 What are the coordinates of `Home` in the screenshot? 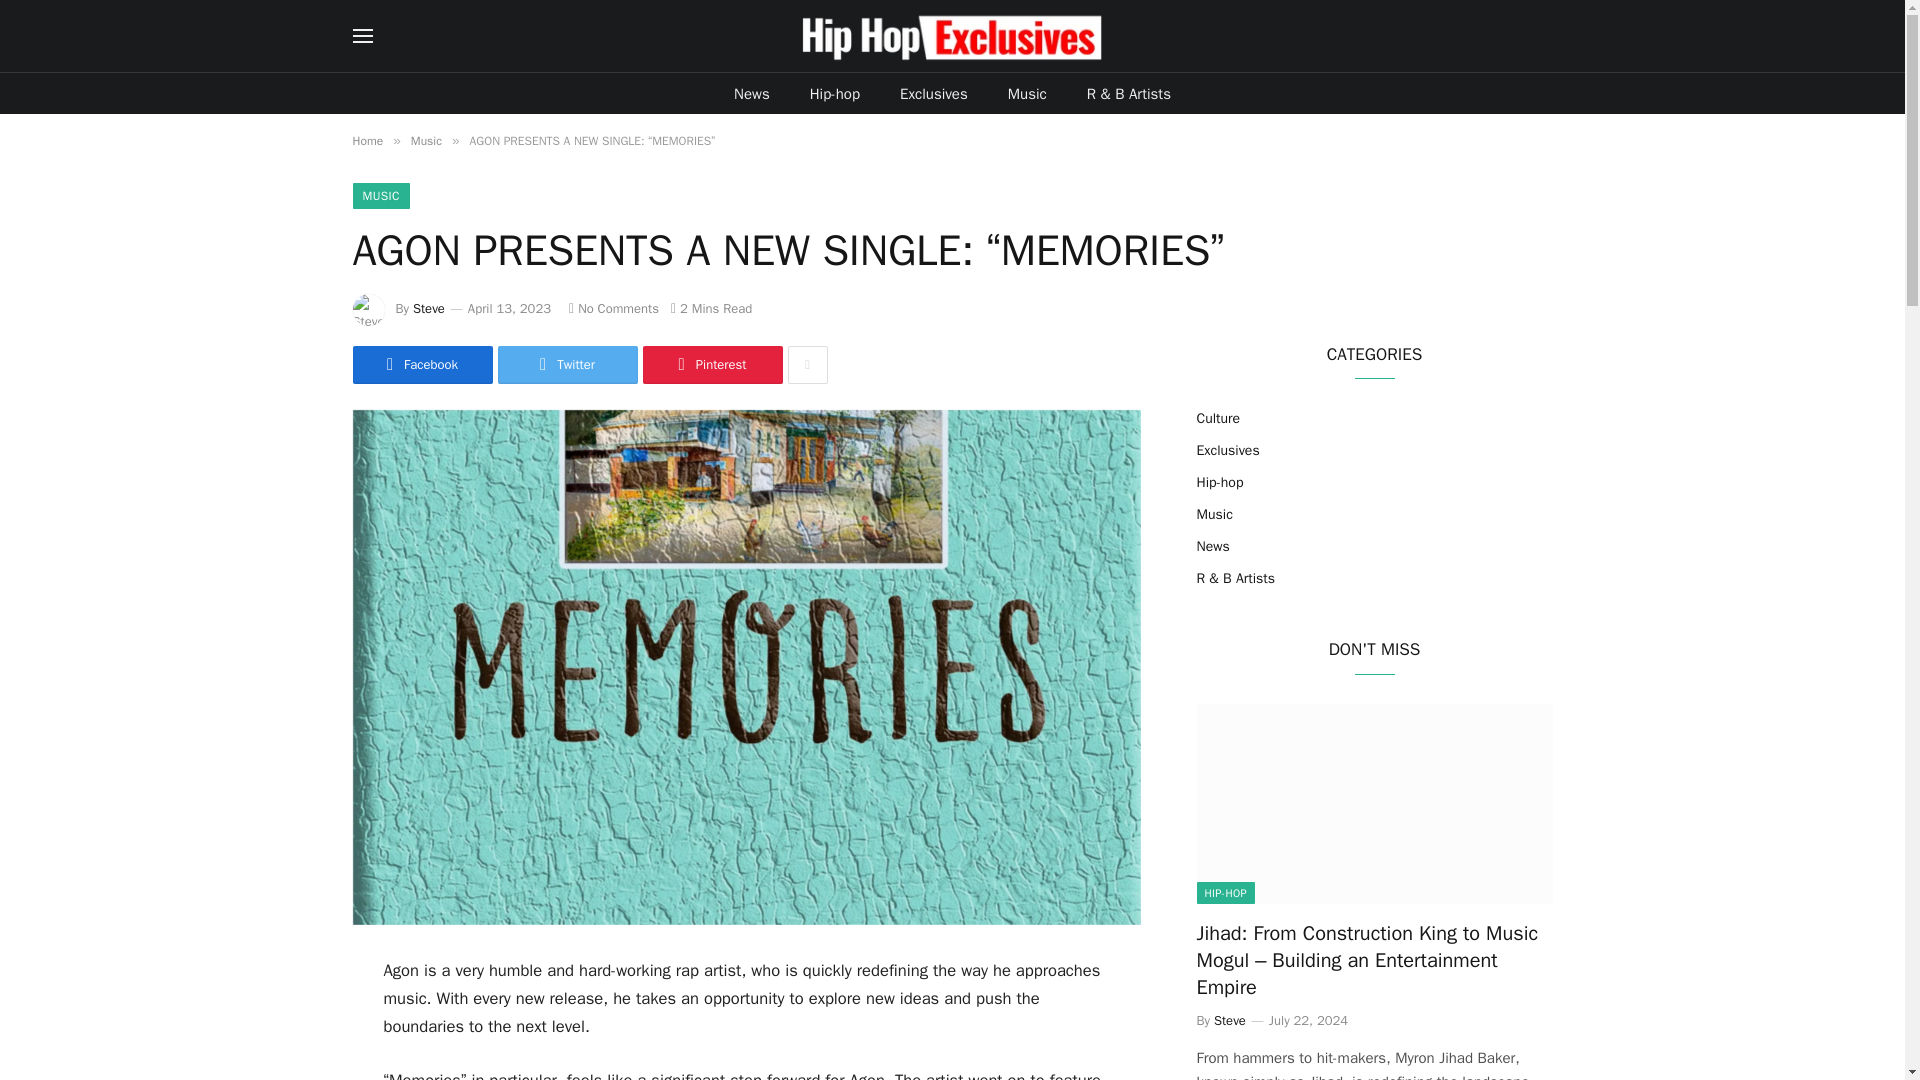 It's located at (366, 140).